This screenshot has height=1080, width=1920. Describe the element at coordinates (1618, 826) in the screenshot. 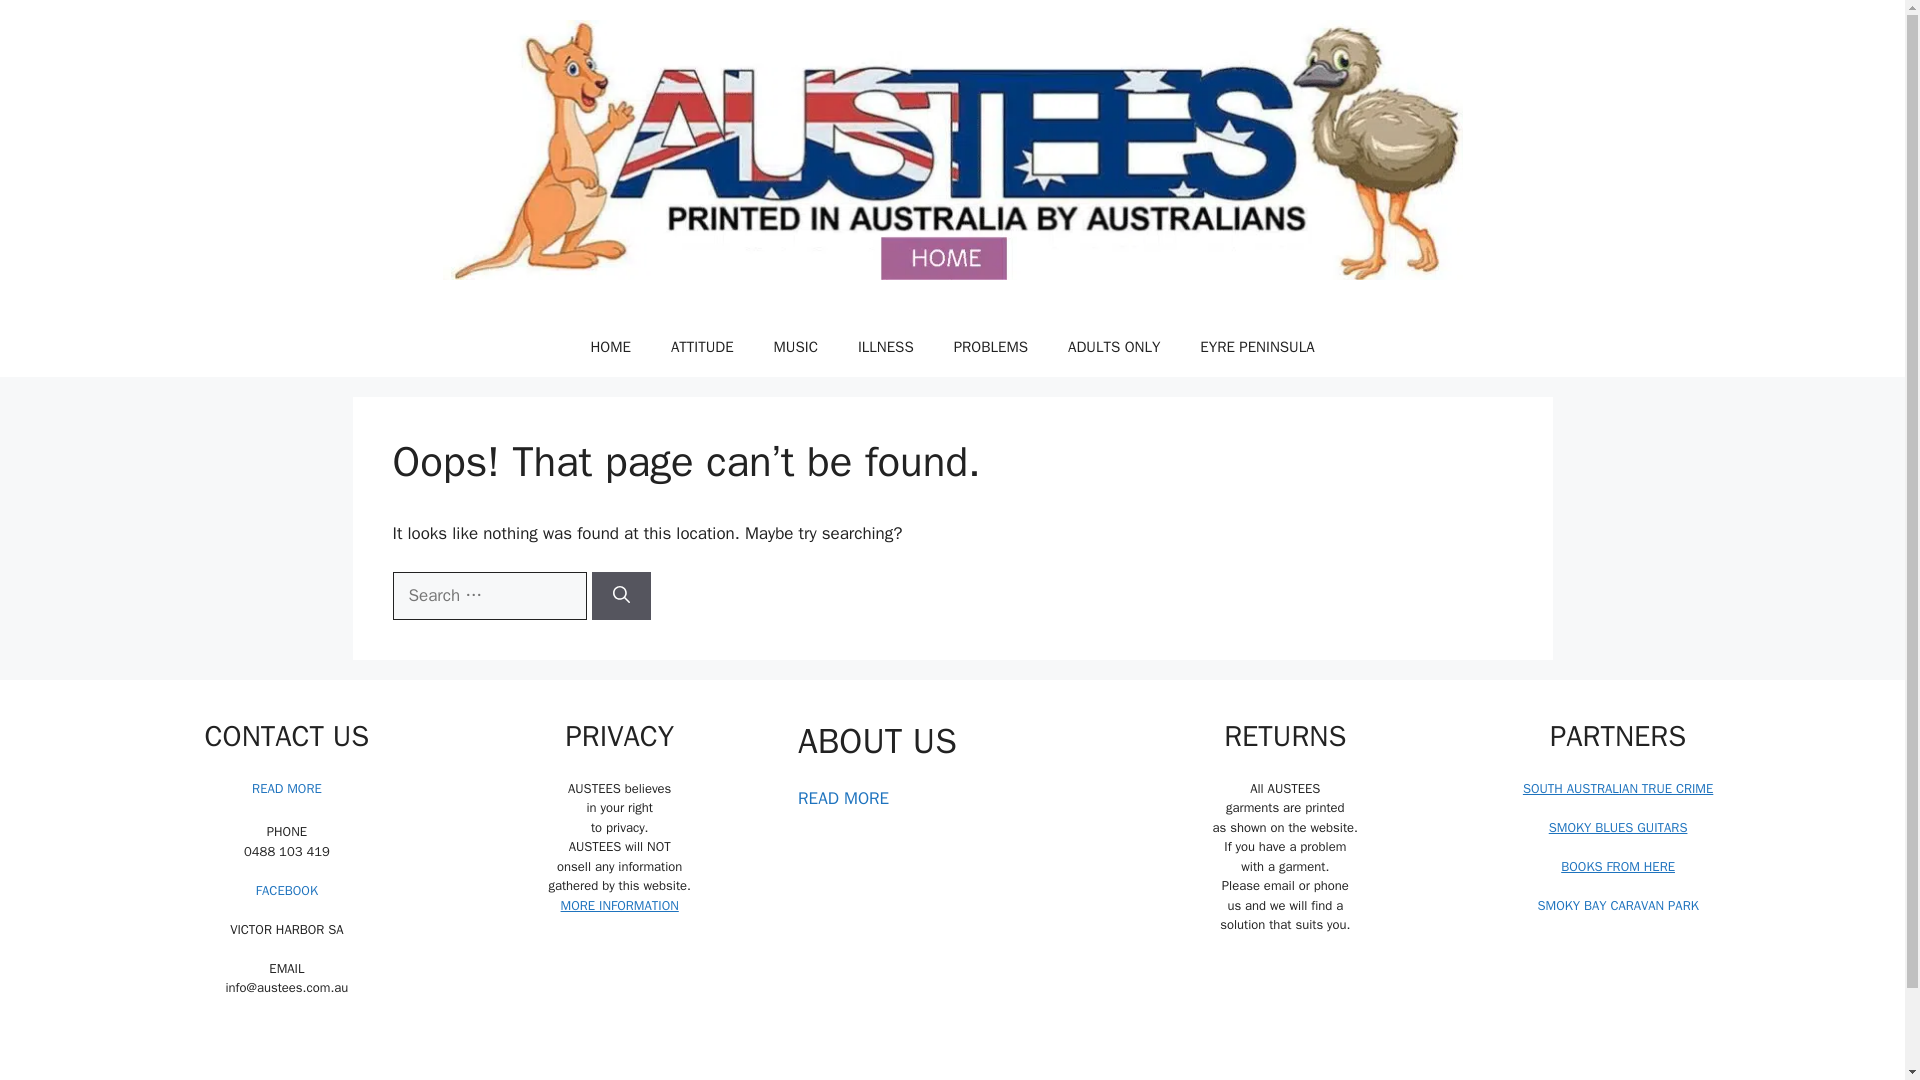

I see `SMOKY BLUES GUITARS` at that location.